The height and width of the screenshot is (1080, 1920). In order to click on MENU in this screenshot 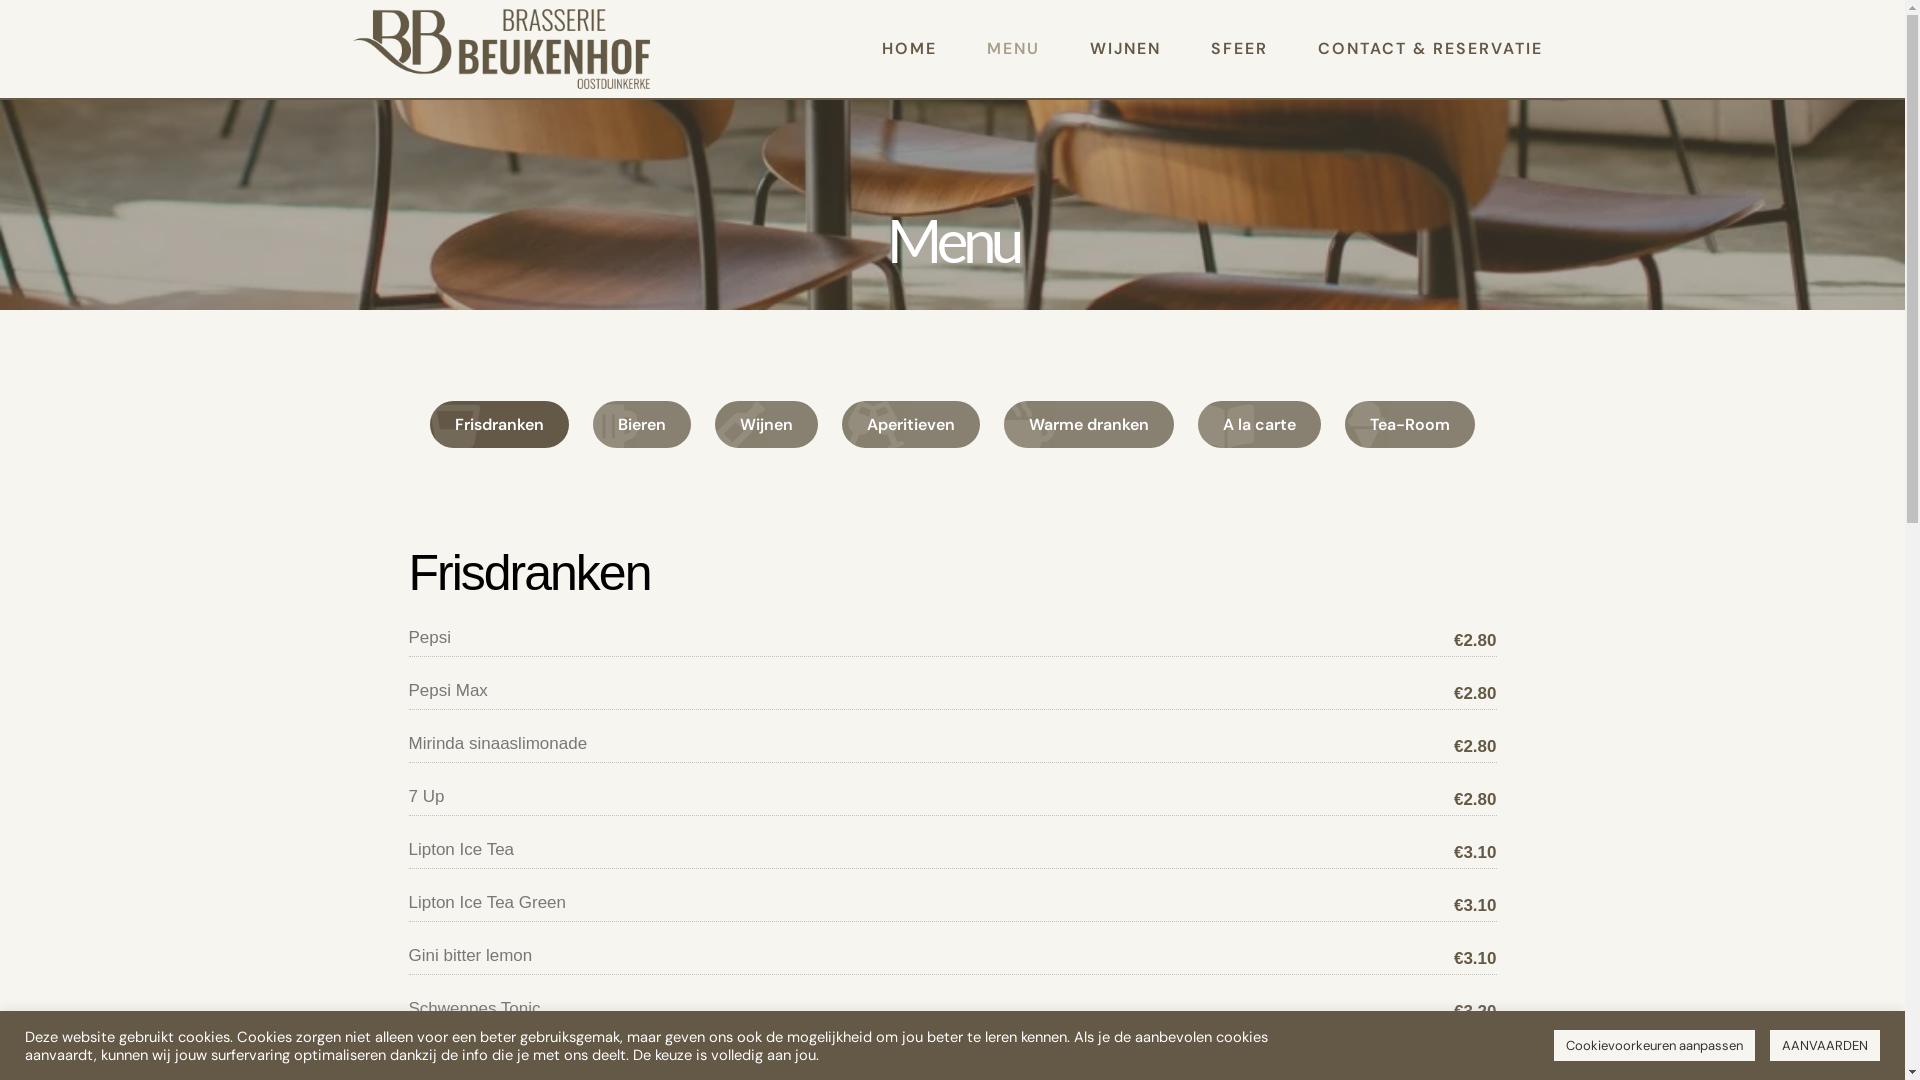, I will do `click(1012, 49)`.